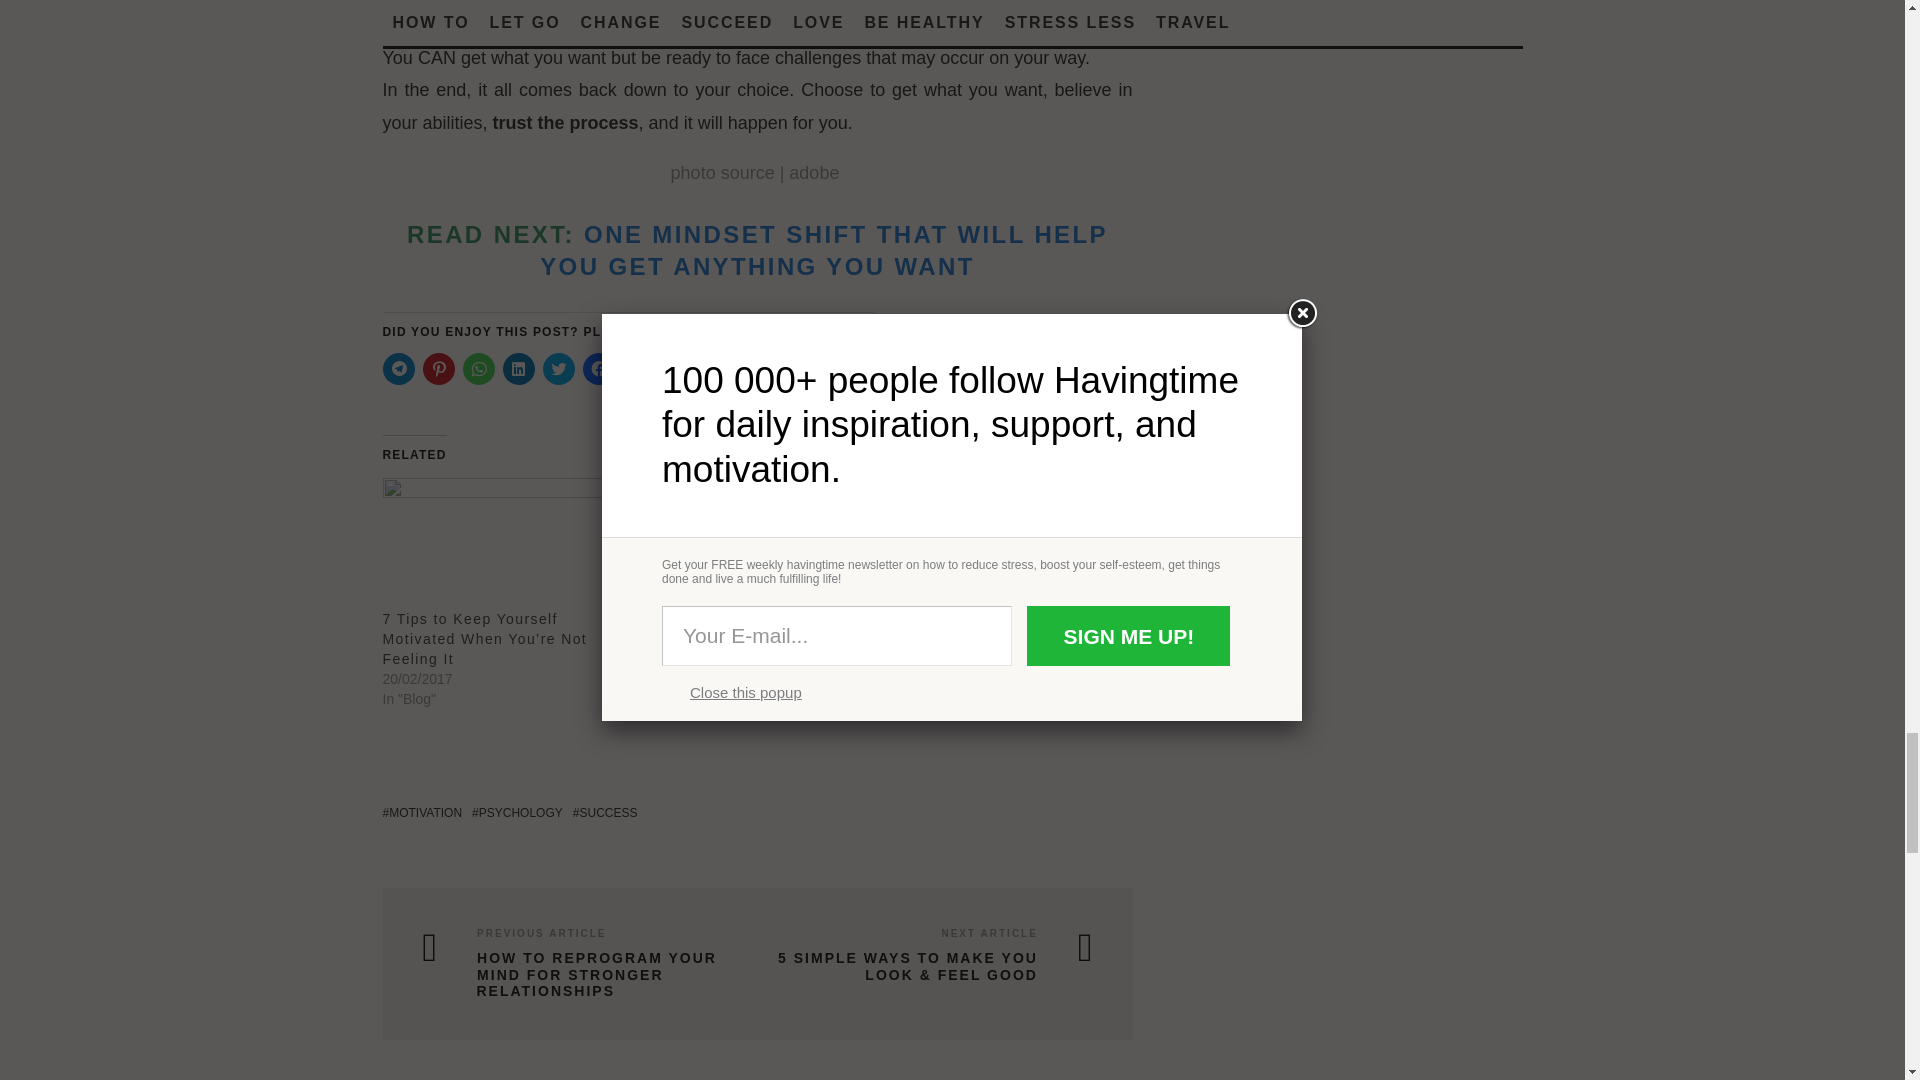  I want to click on Click to share on Facebook, so click(598, 368).